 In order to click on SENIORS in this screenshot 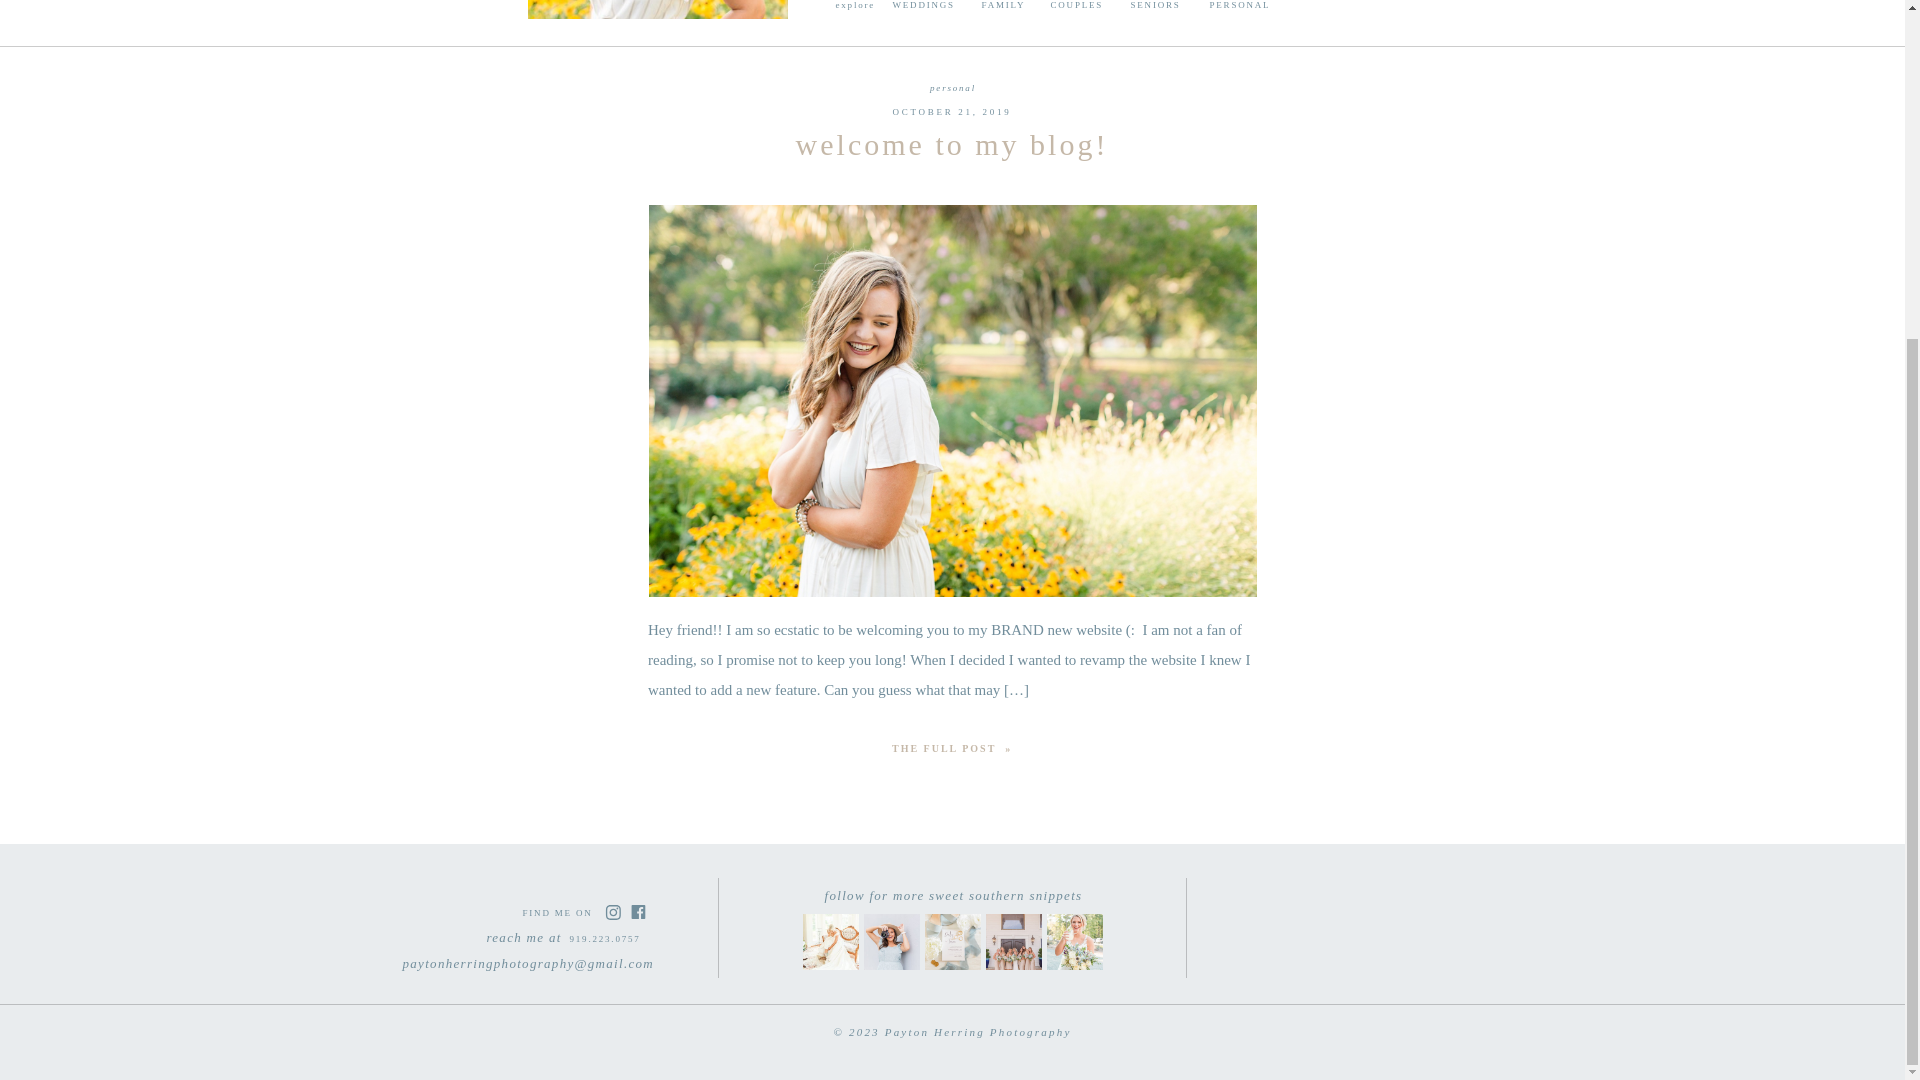, I will do `click(1163, 10)`.